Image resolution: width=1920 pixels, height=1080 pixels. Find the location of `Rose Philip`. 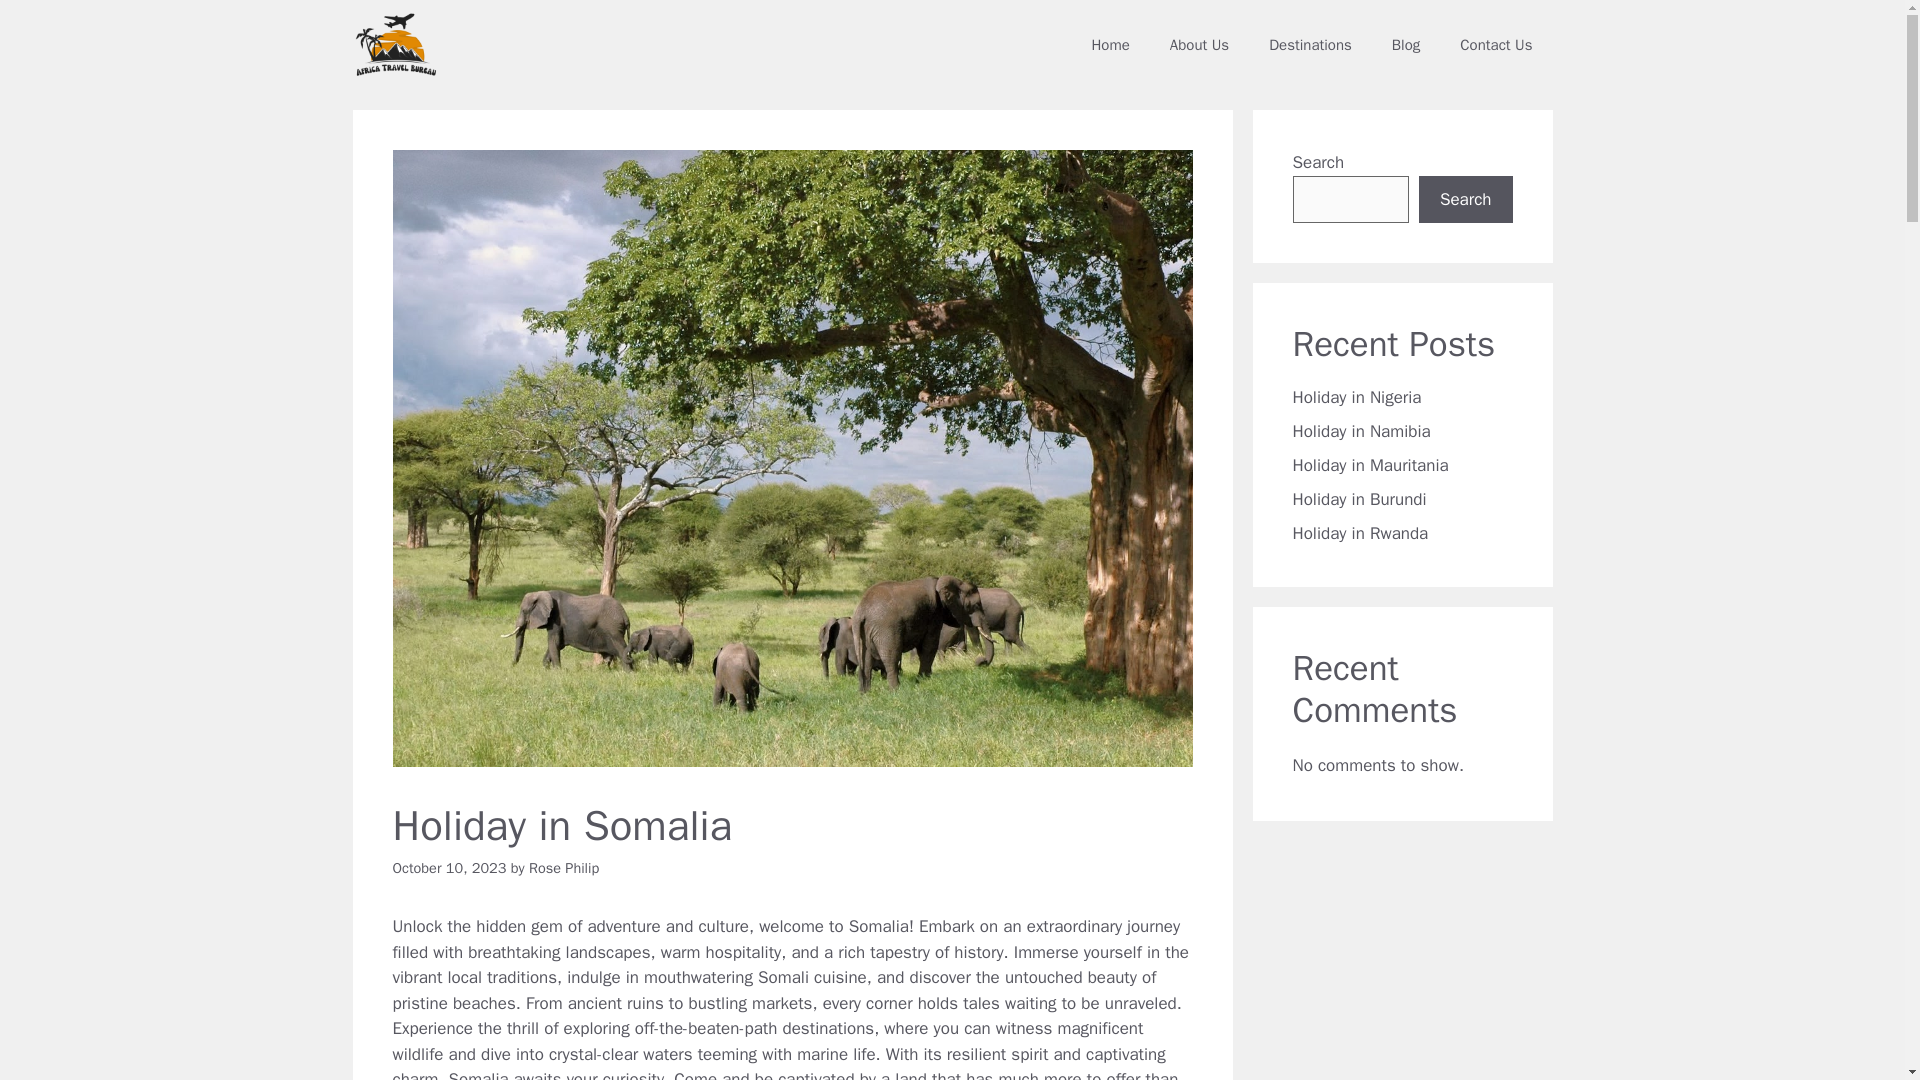

Rose Philip is located at coordinates (564, 867).